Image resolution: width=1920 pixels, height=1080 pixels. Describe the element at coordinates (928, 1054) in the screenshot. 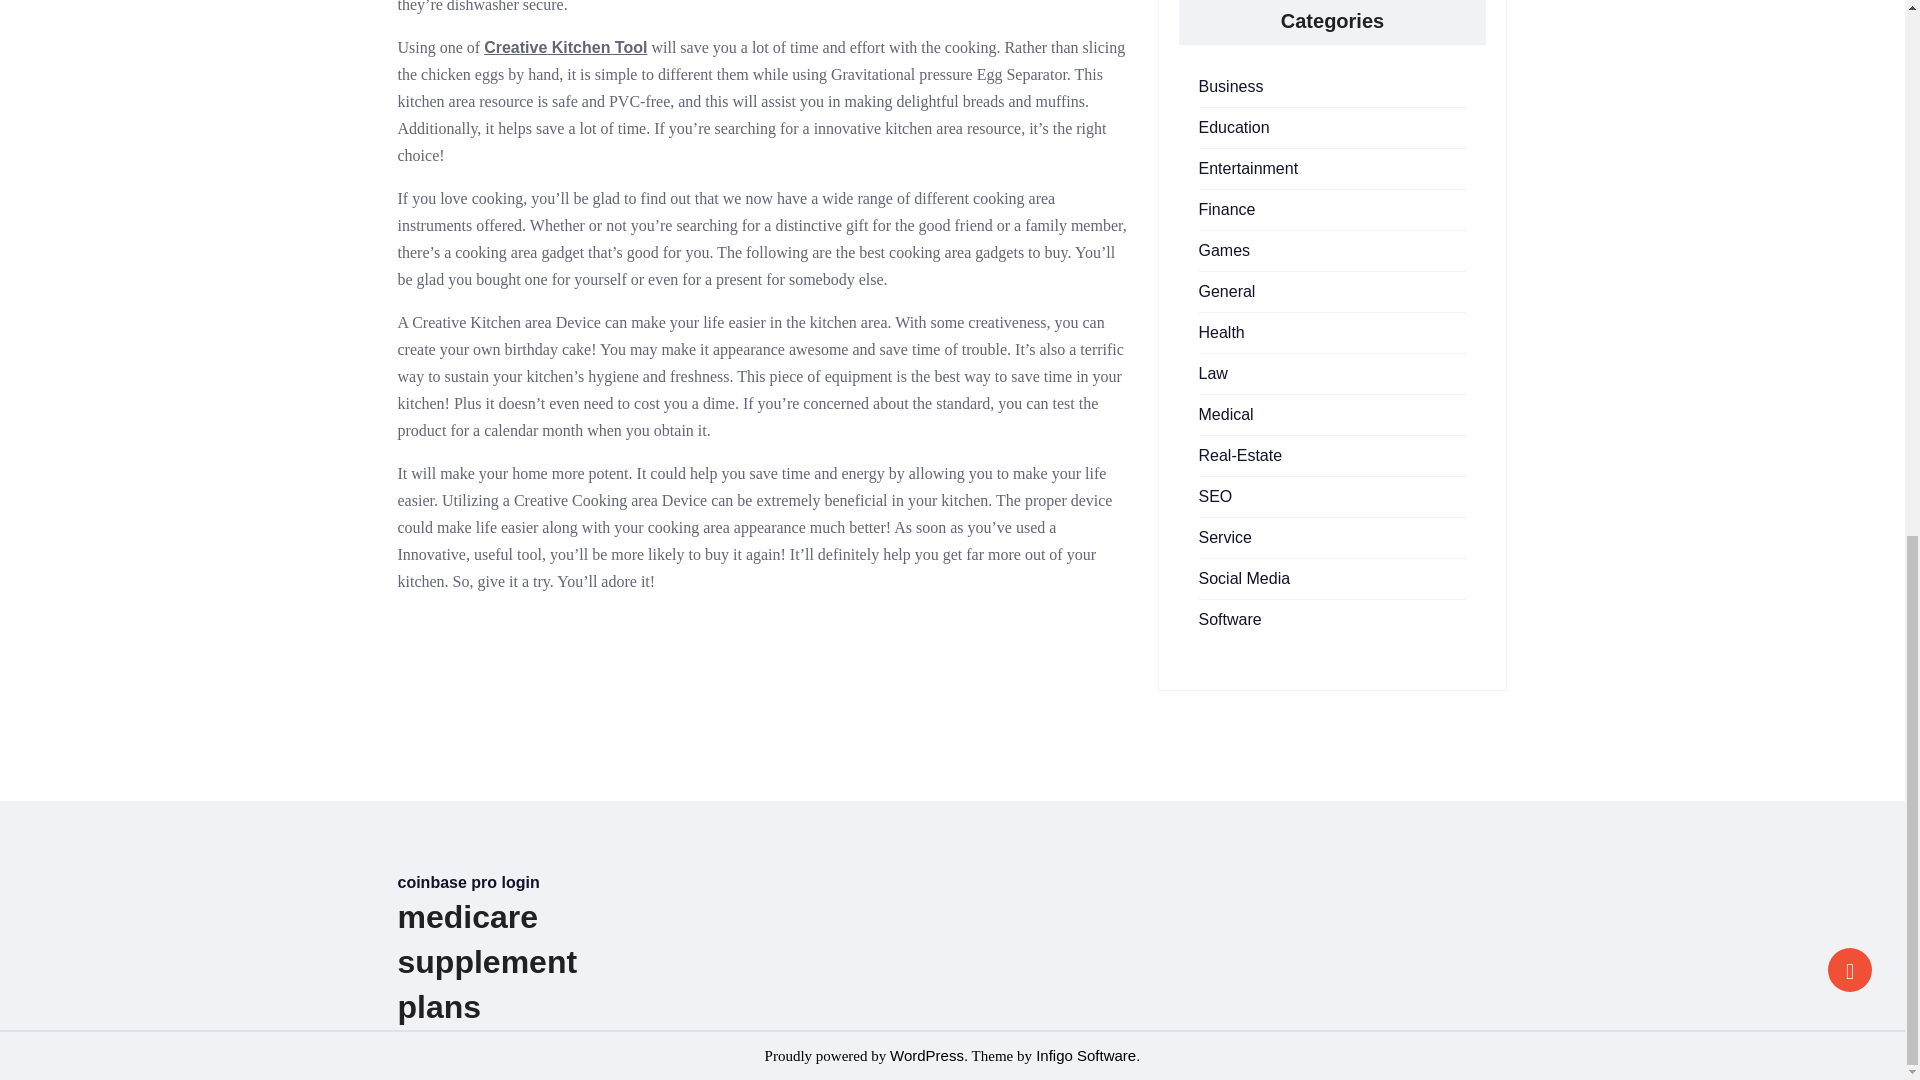

I see `WordPress.` at that location.